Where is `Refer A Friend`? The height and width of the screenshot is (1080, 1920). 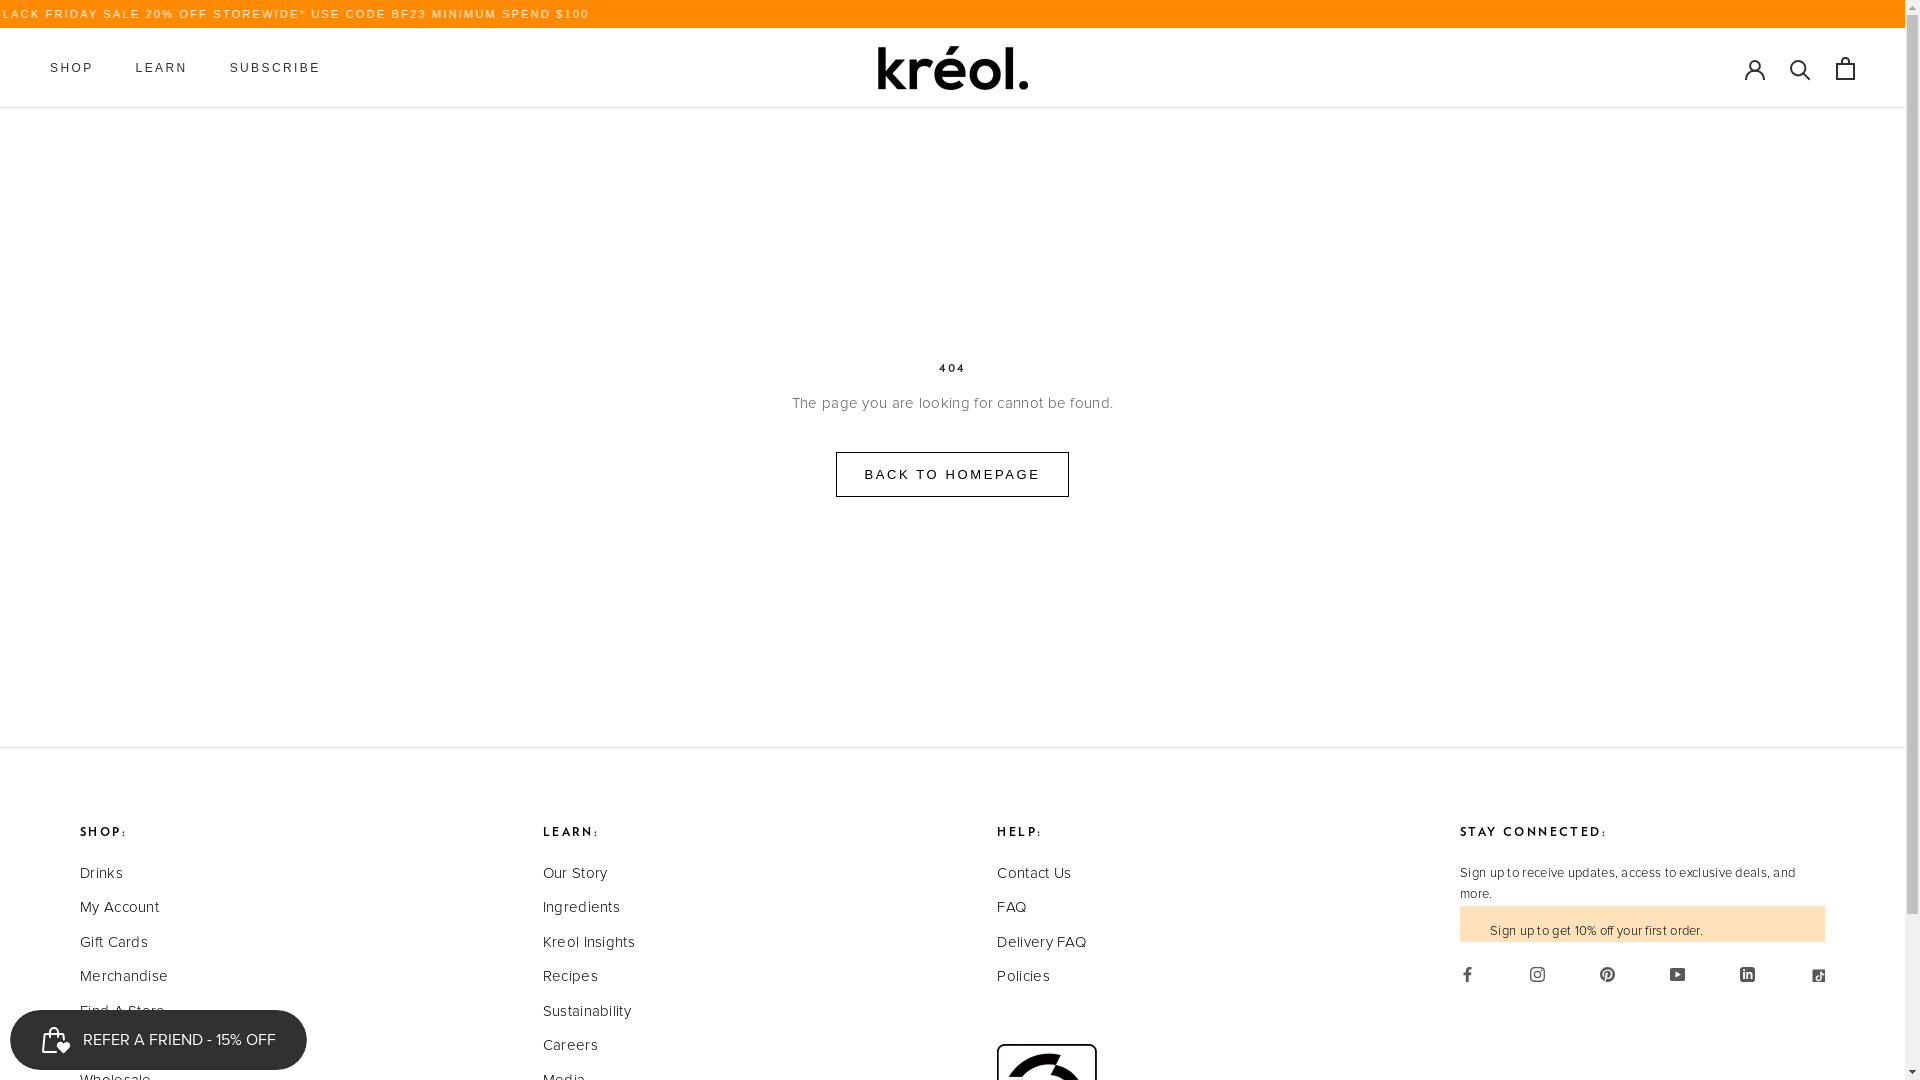 Refer A Friend is located at coordinates (130, 1046).